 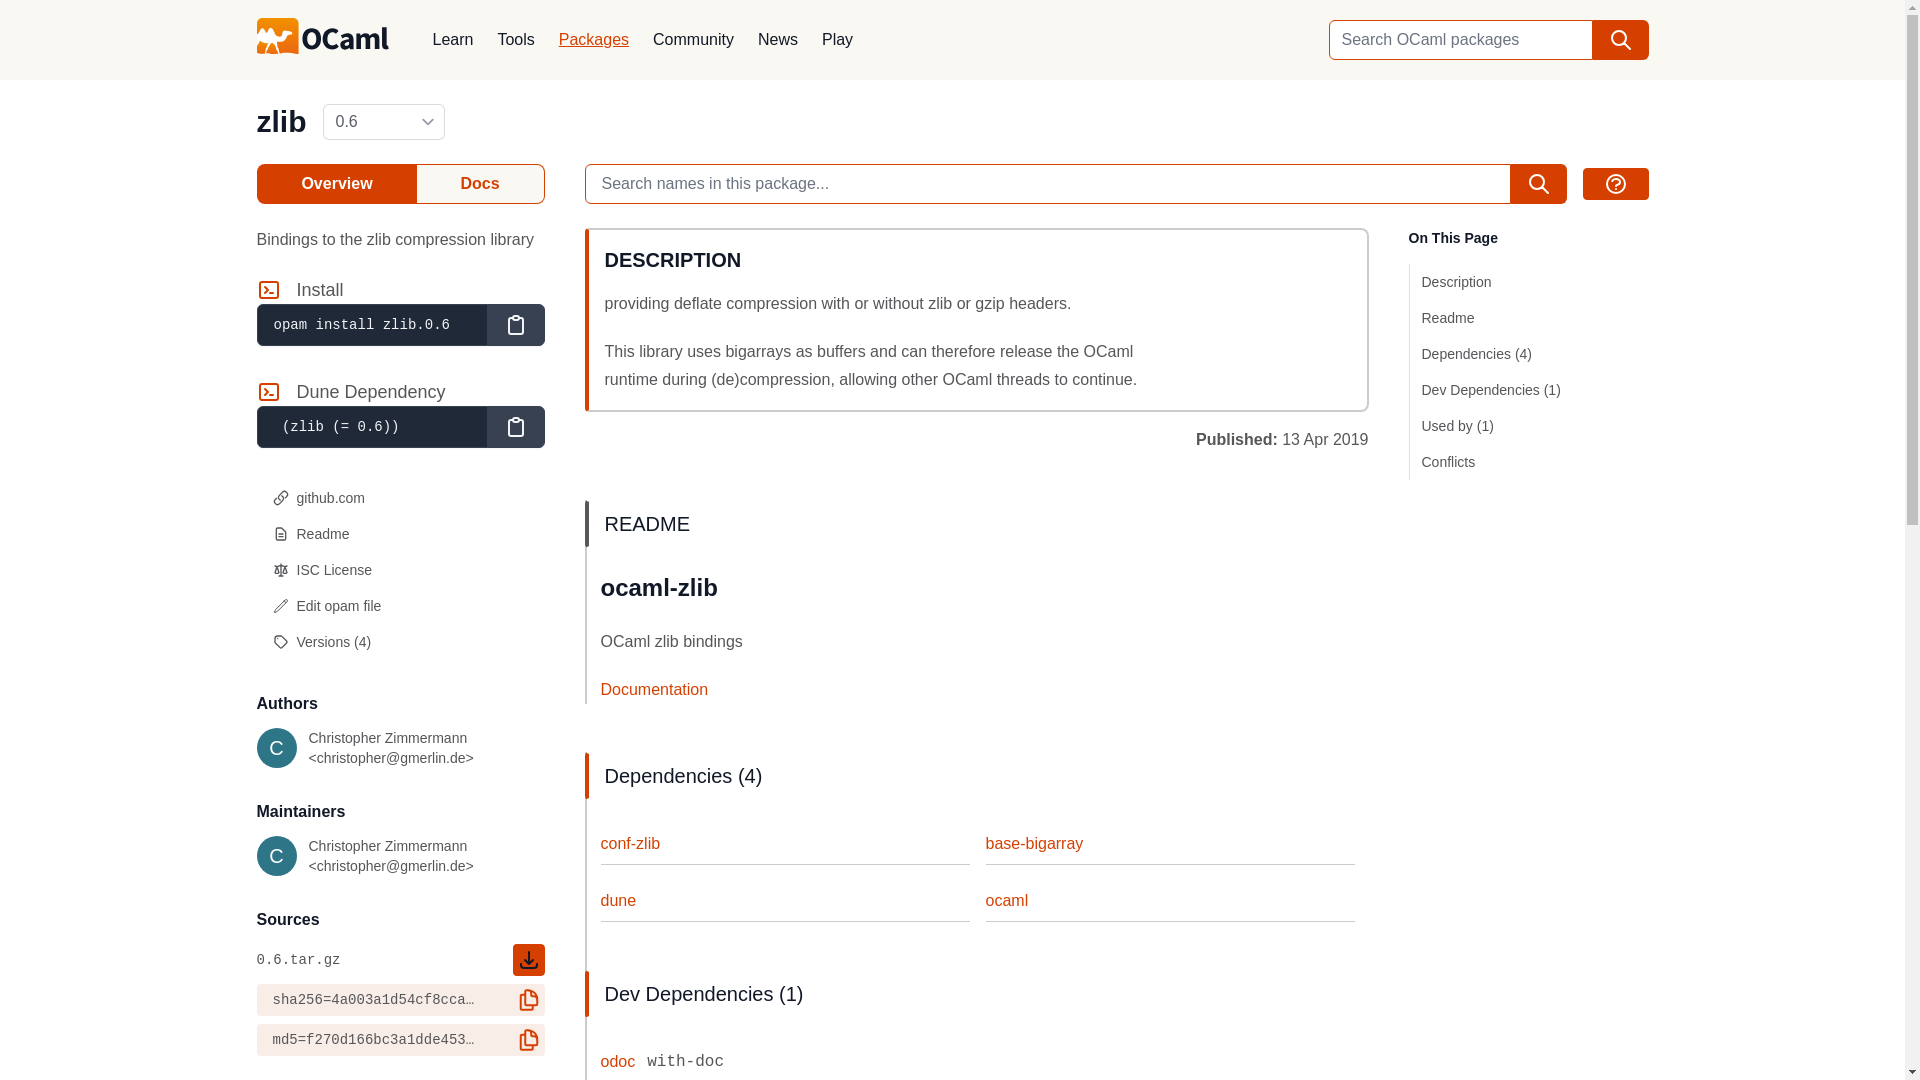 I want to click on show search instructions, so click(x=1614, y=184).